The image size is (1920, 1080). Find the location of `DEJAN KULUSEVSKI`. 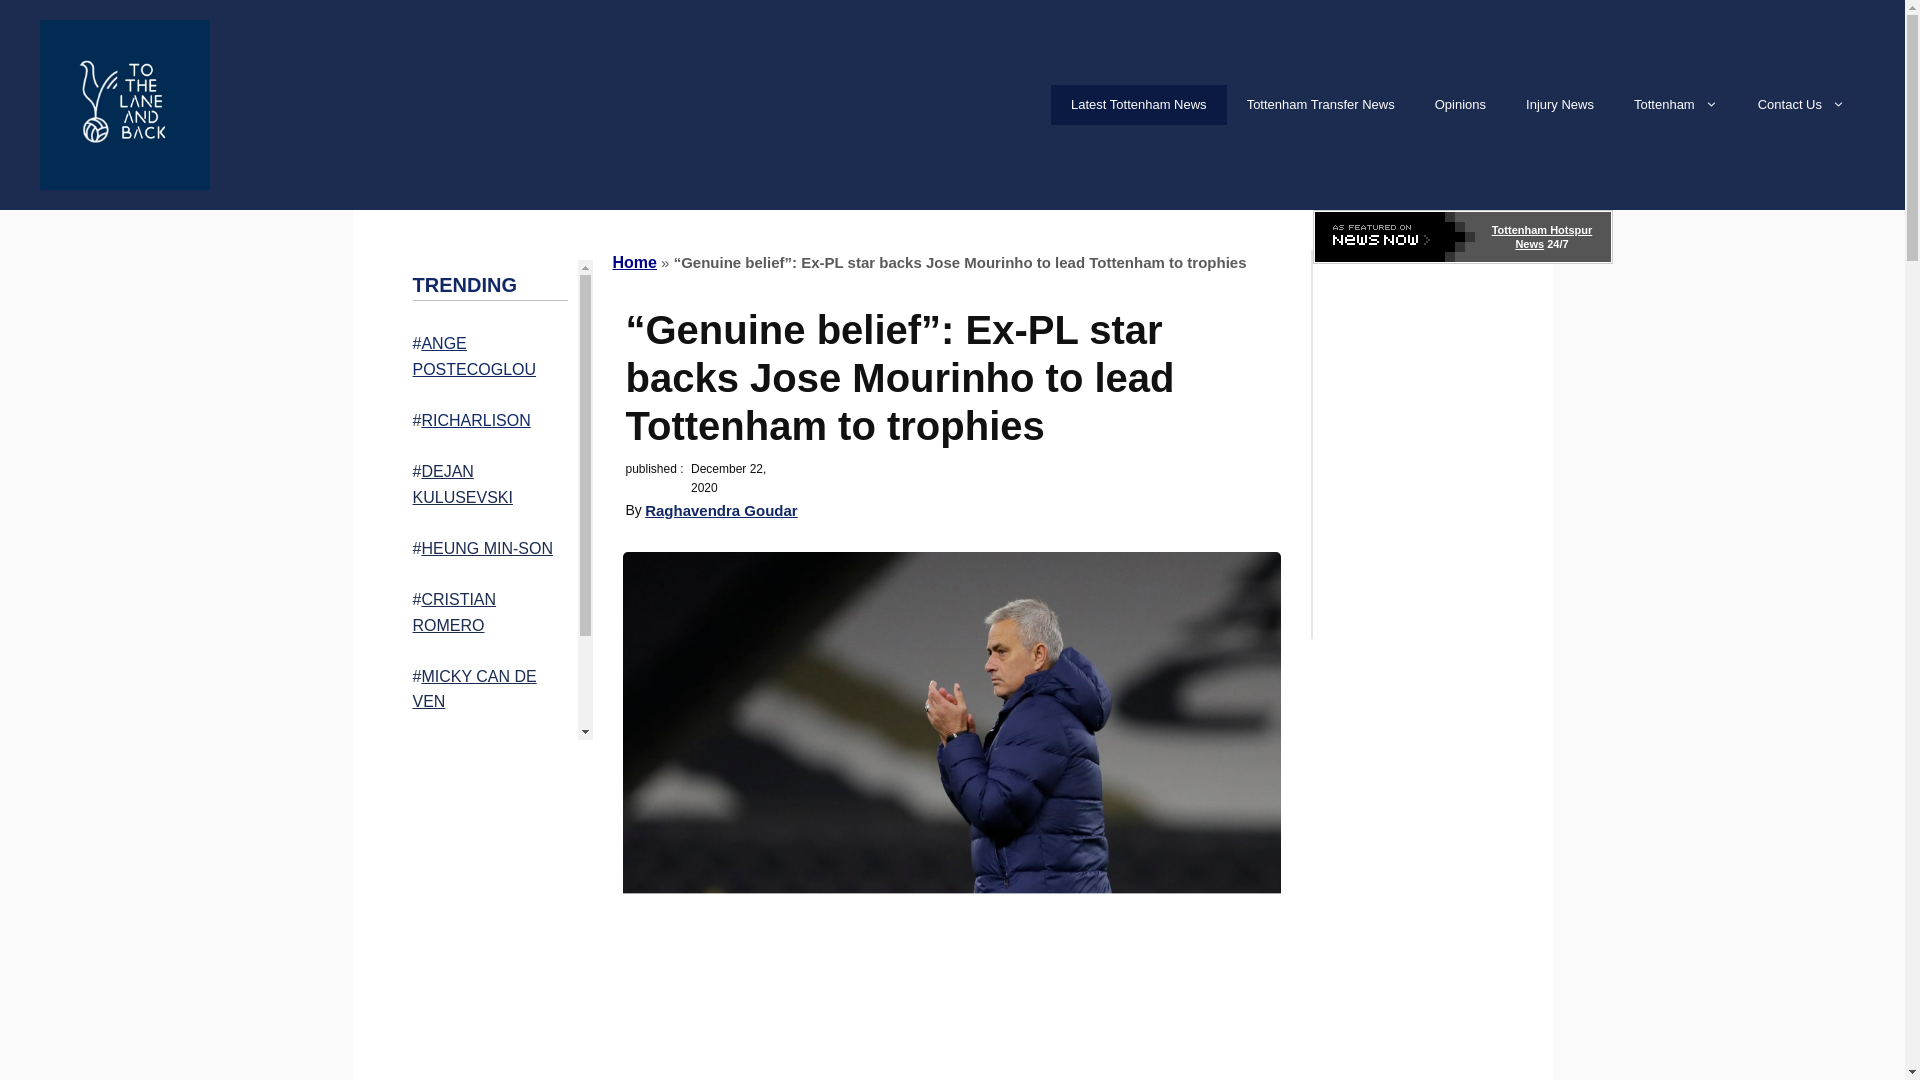

DEJAN KULUSEVSKI is located at coordinates (462, 484).